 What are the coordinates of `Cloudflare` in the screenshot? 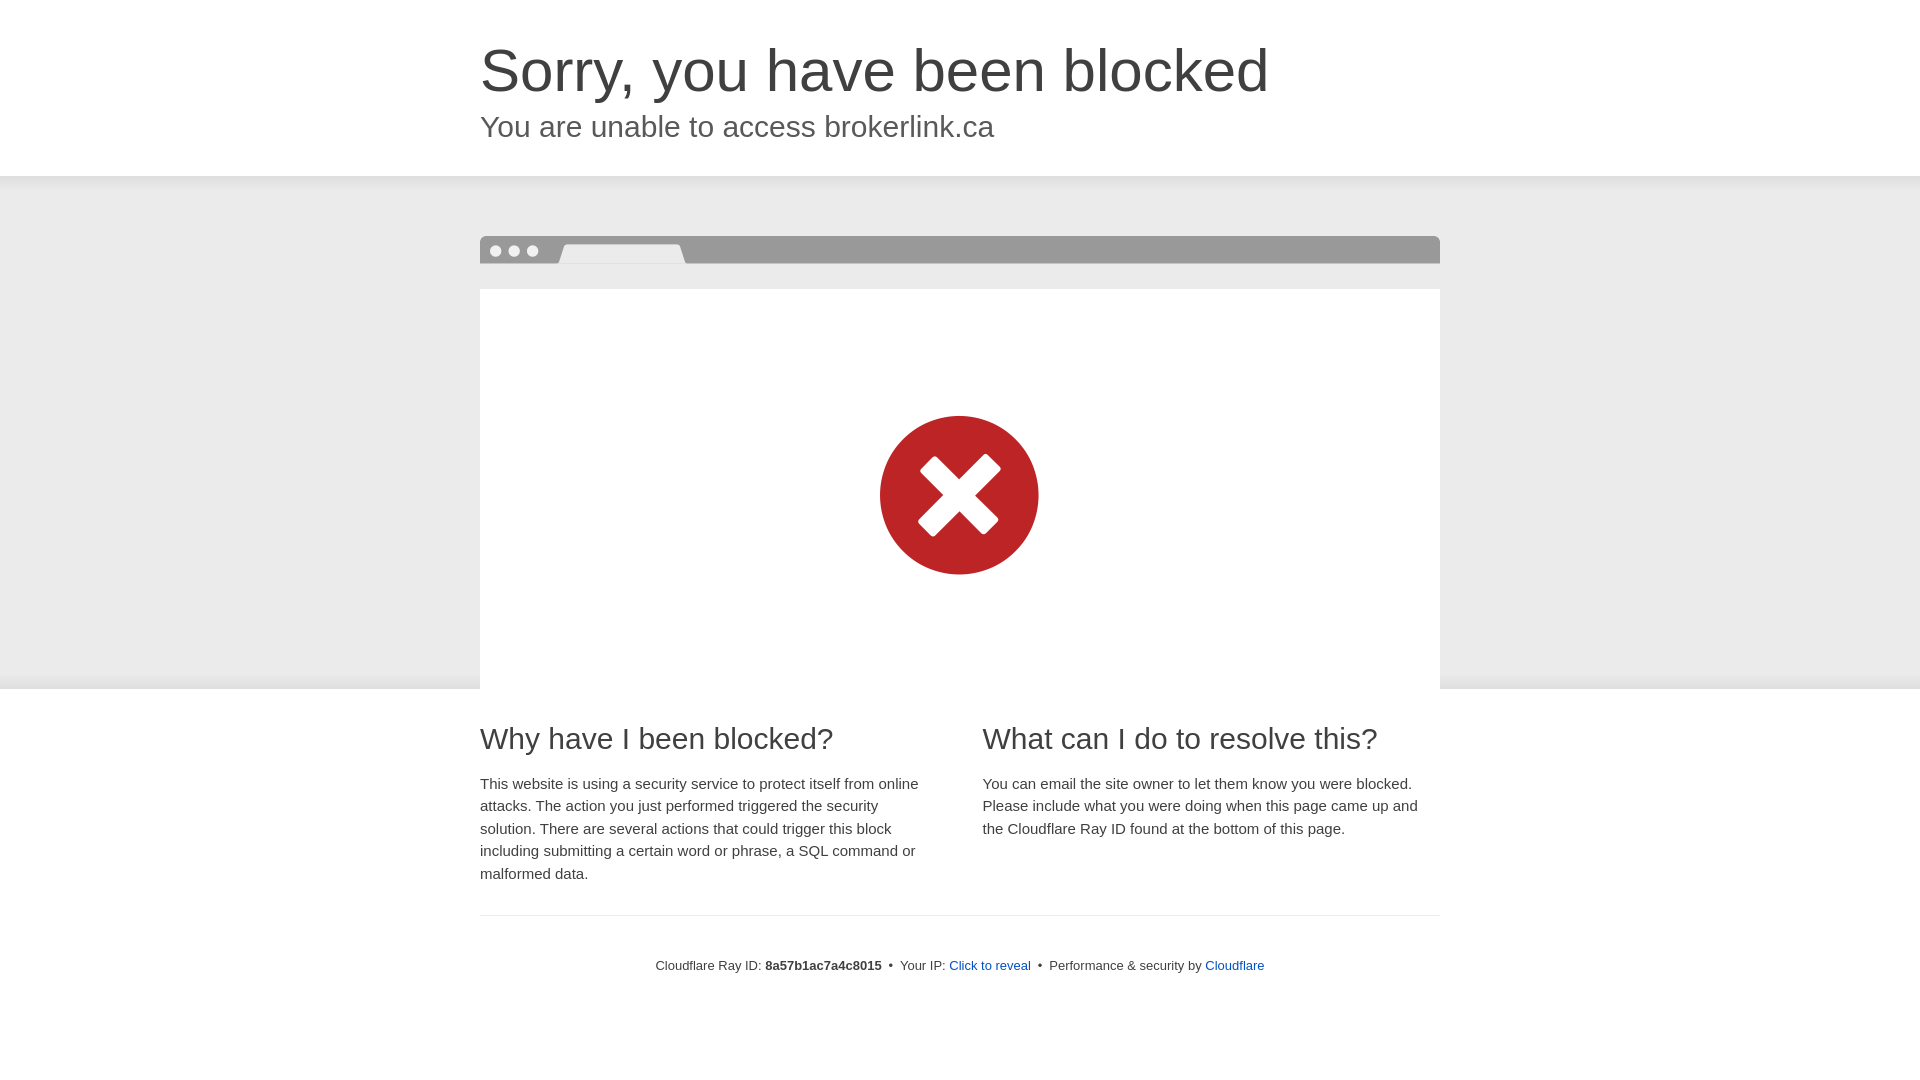 It's located at (1234, 965).